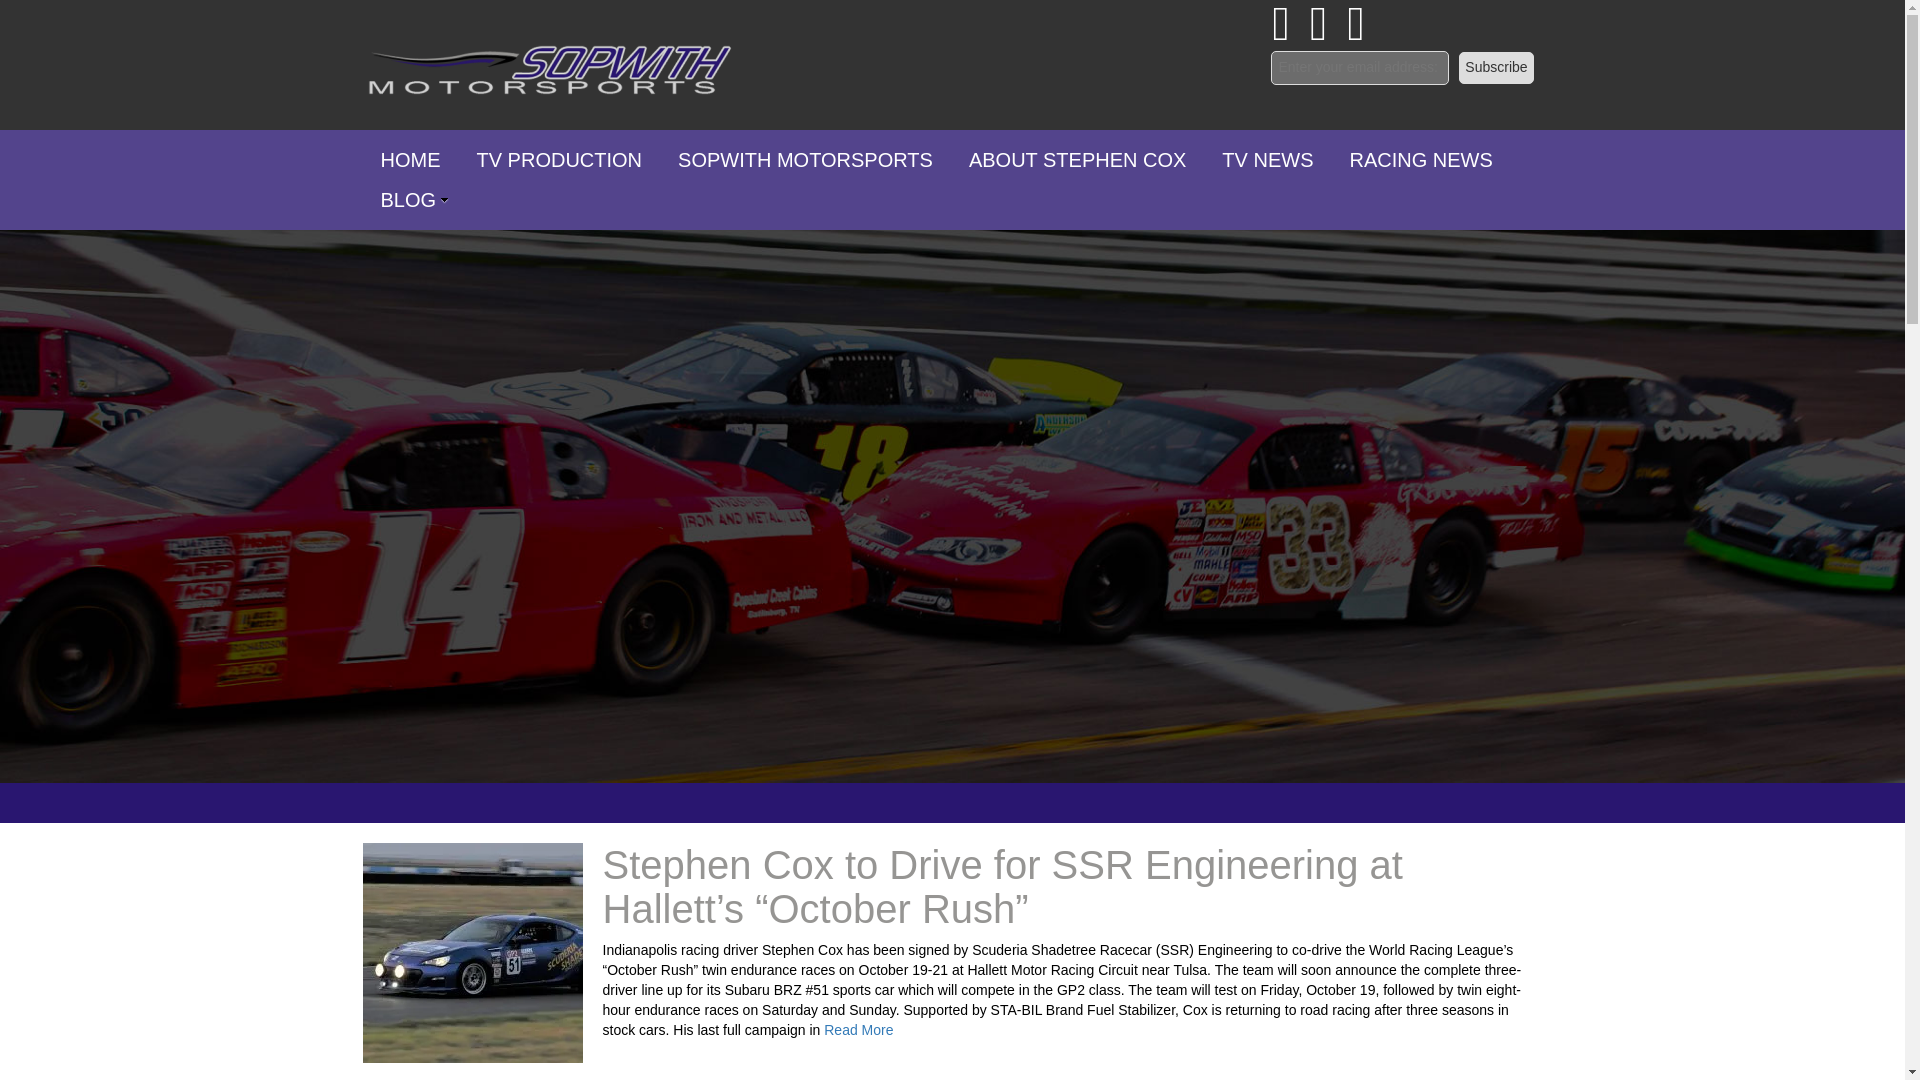 This screenshot has width=1920, height=1080. Describe the element at coordinates (410, 160) in the screenshot. I see `HOME` at that location.